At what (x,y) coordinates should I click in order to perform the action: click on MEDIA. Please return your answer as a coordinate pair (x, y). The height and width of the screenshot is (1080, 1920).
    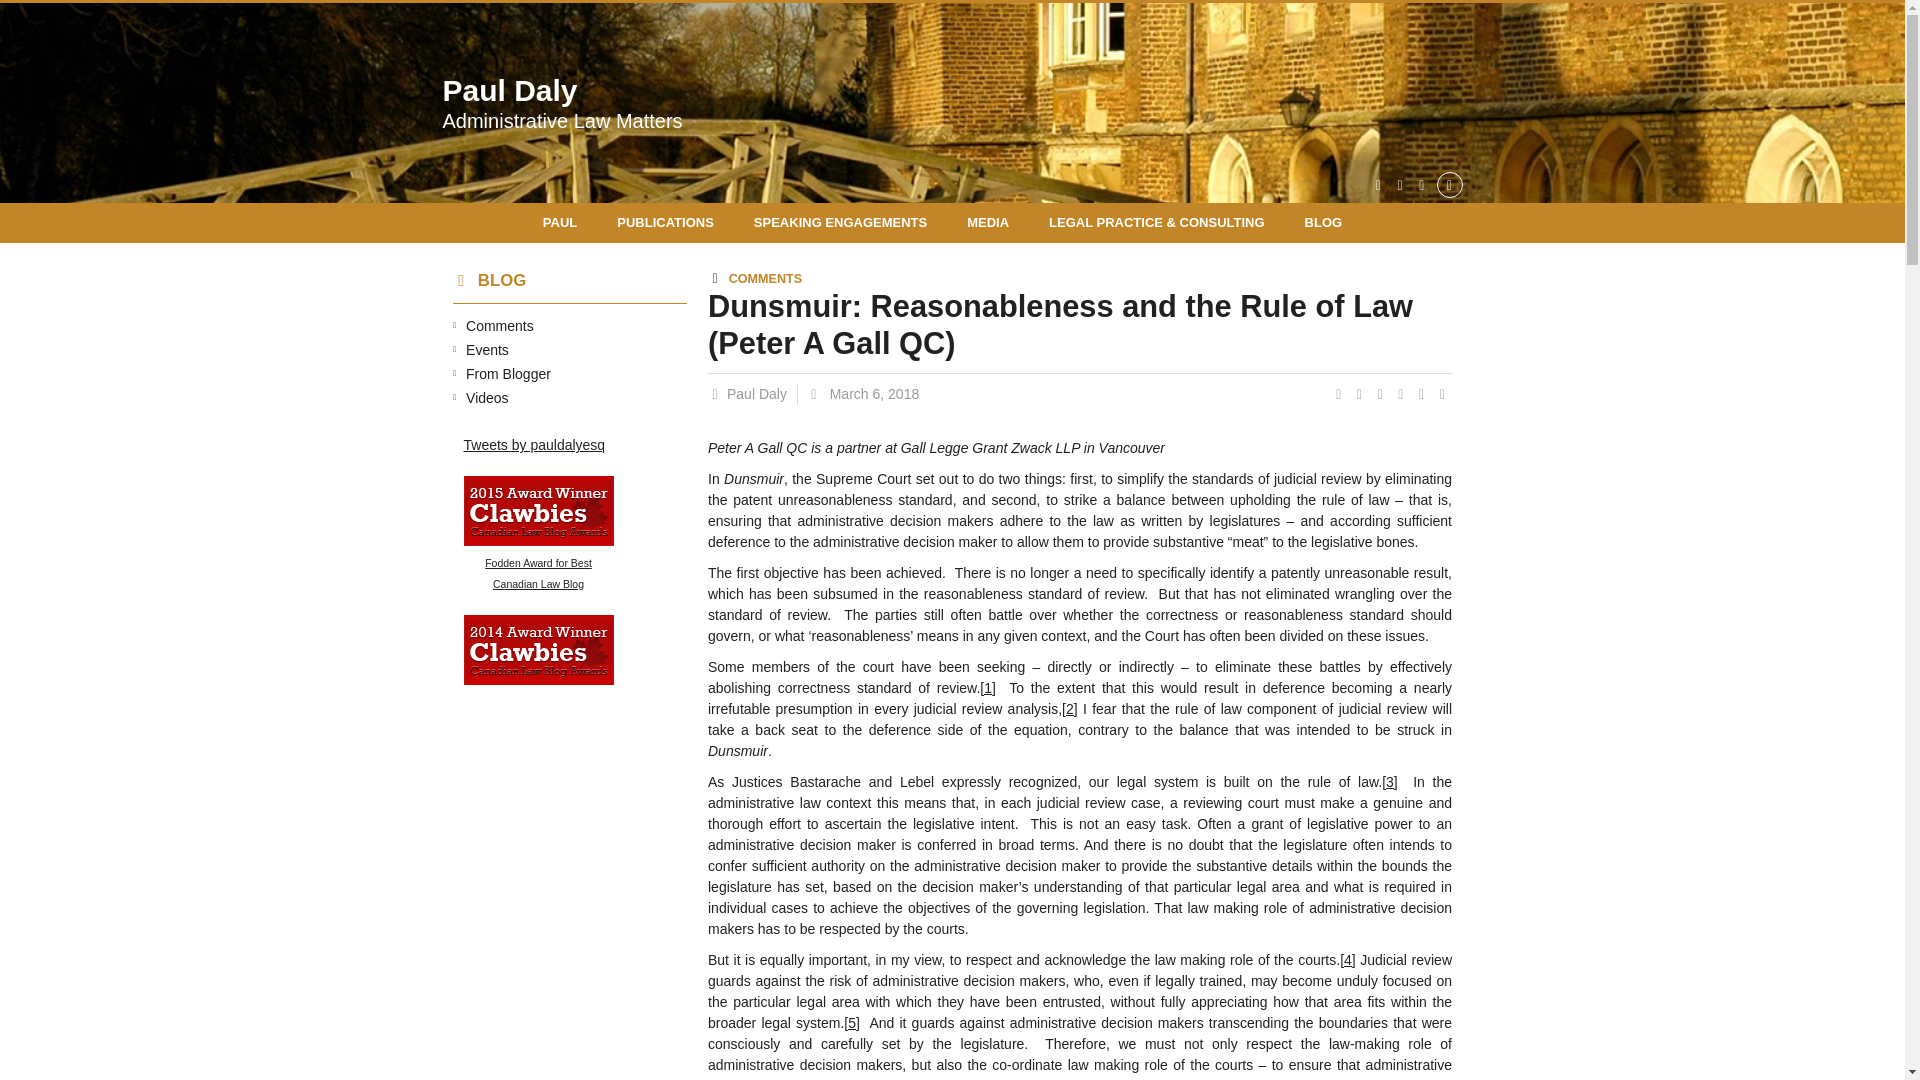
    Looking at the image, I should click on (988, 223).